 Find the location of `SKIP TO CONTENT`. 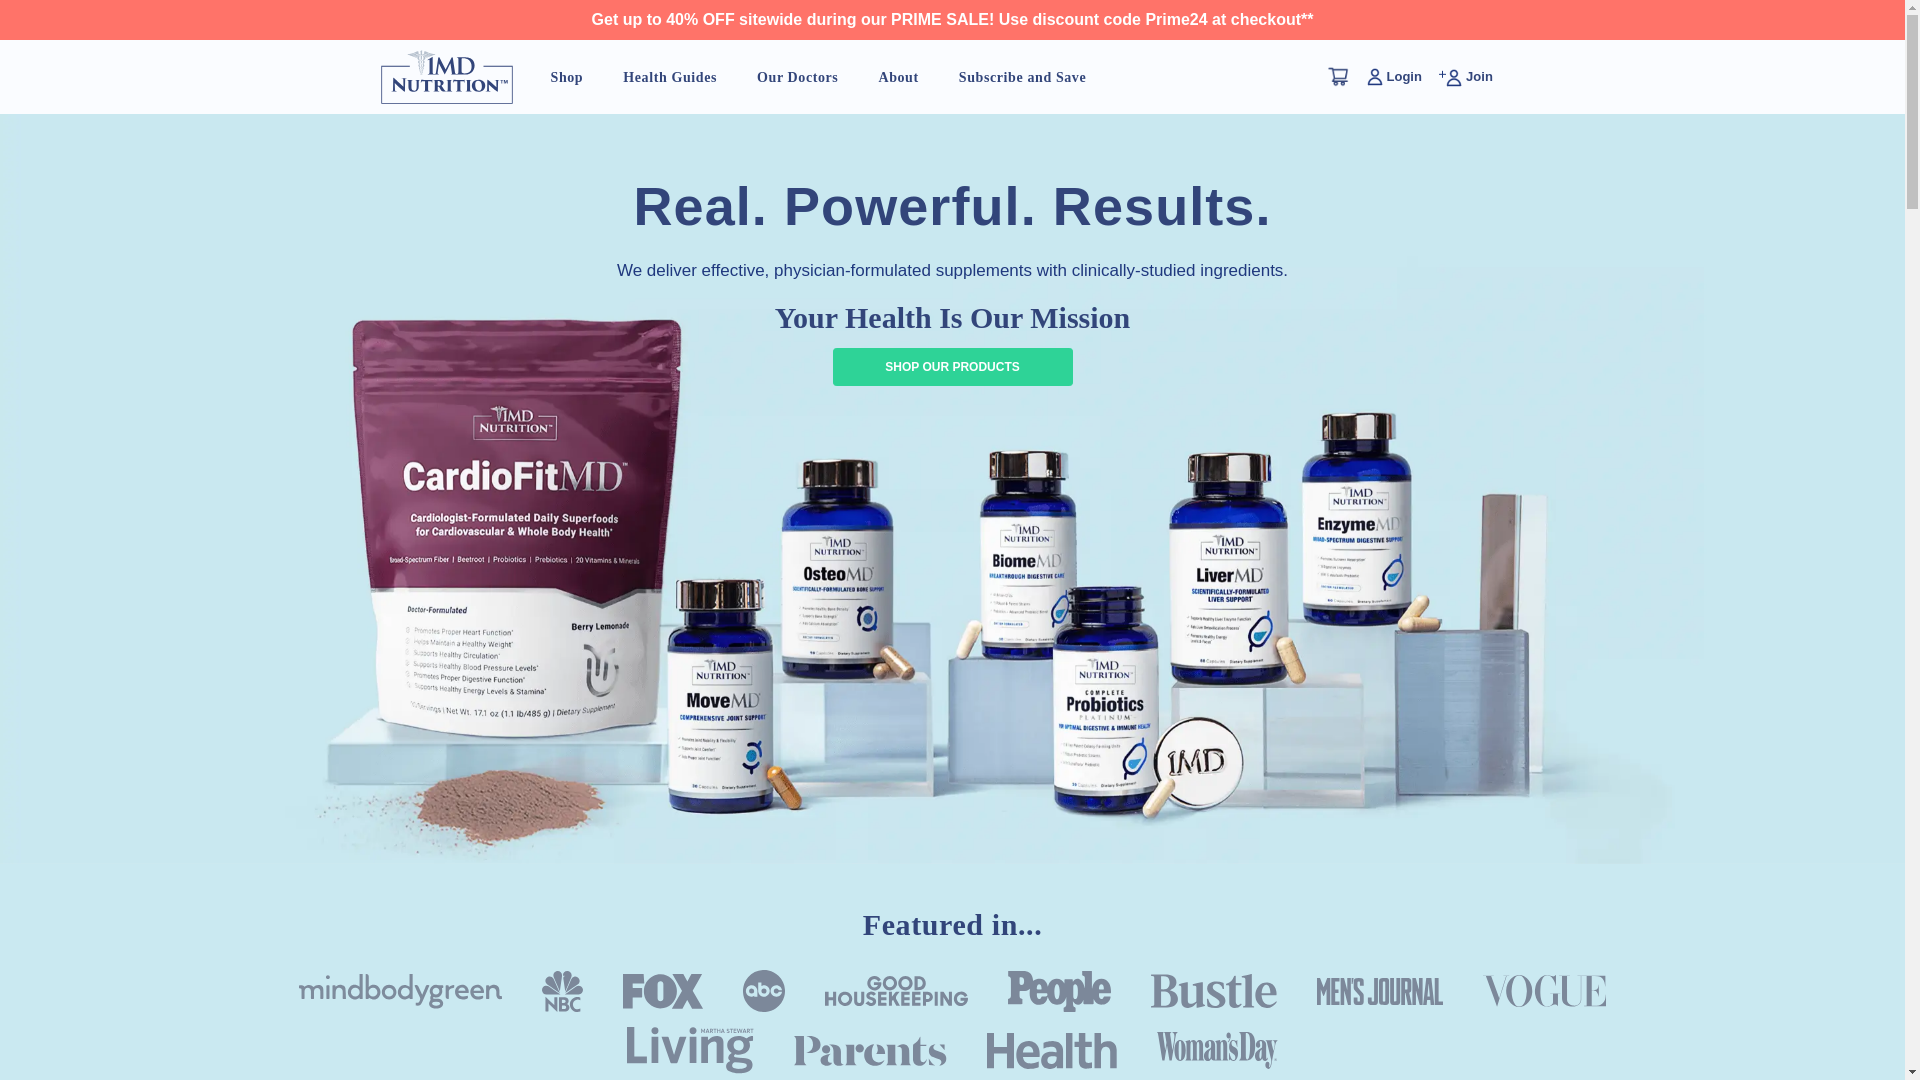

SKIP TO CONTENT is located at coordinates (89, 58).